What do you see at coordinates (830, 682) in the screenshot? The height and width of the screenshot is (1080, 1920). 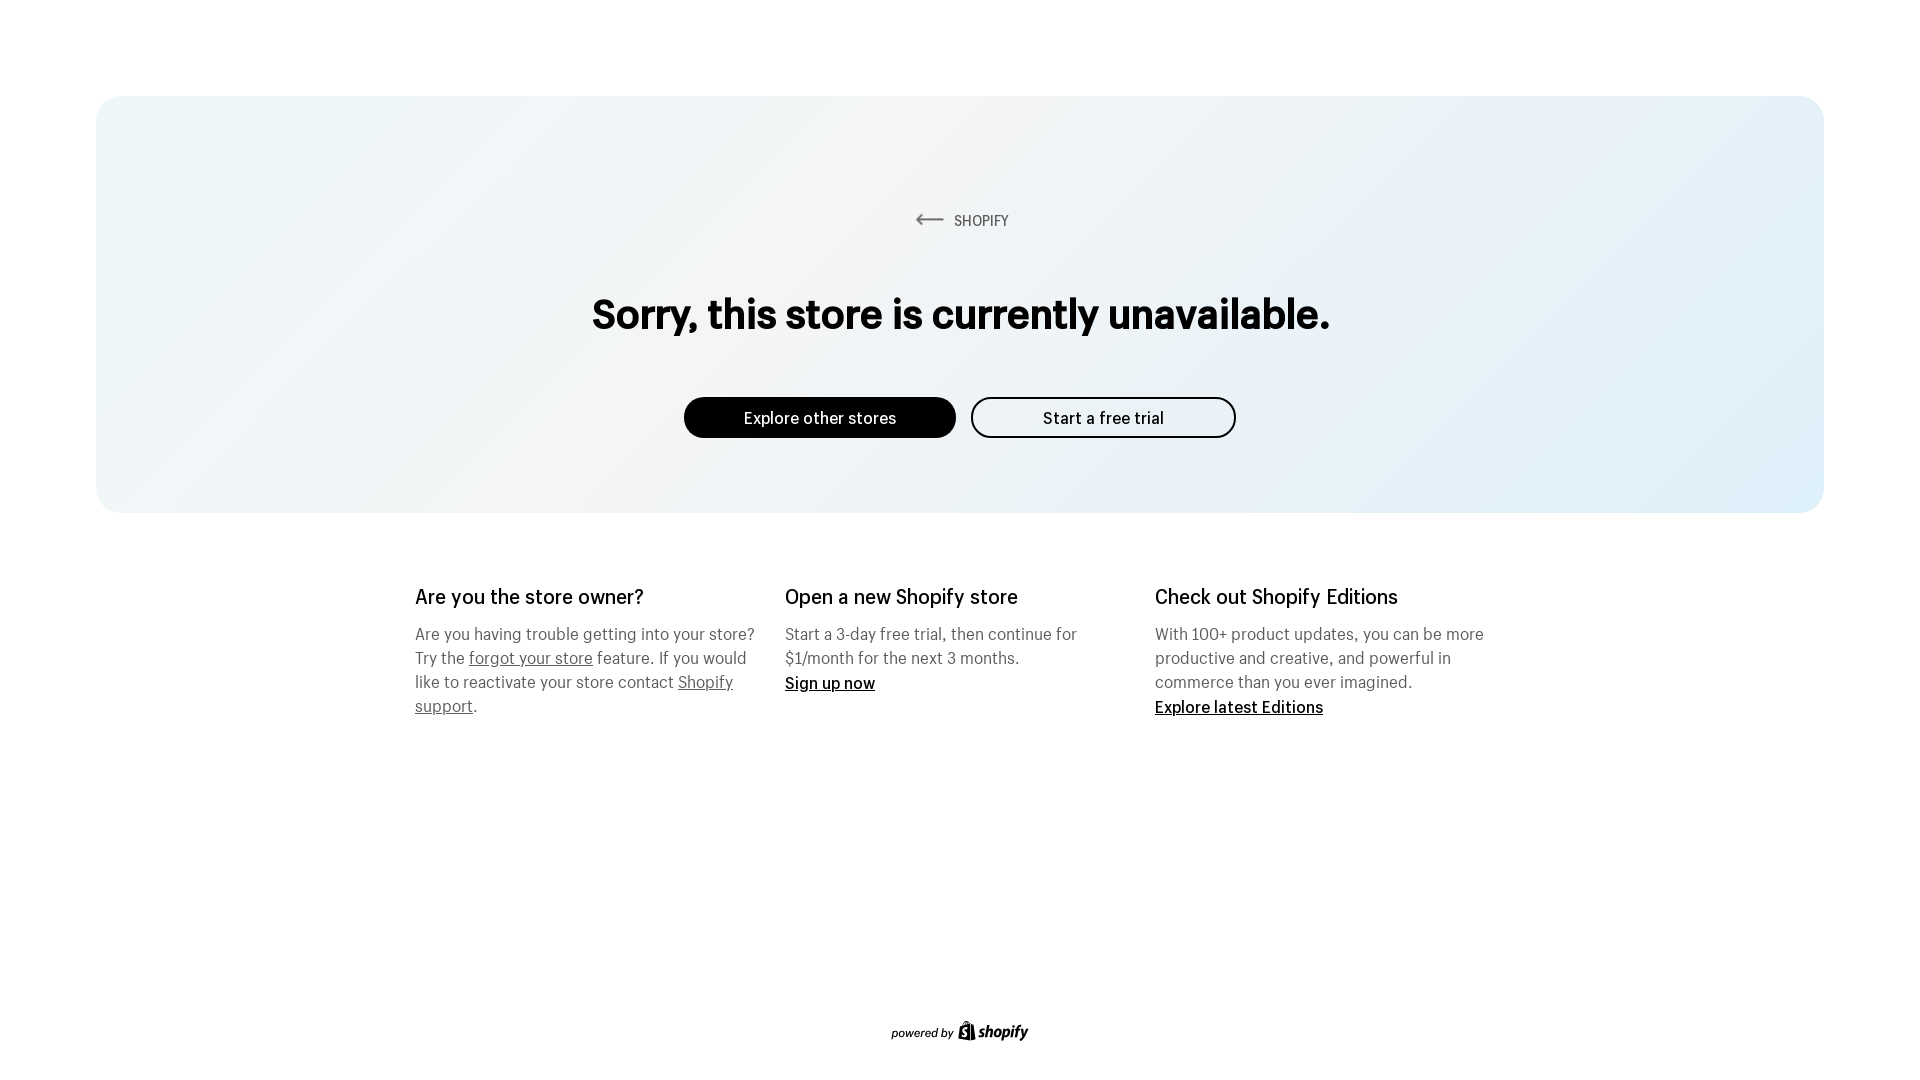 I see `Sign up now` at bounding box center [830, 682].